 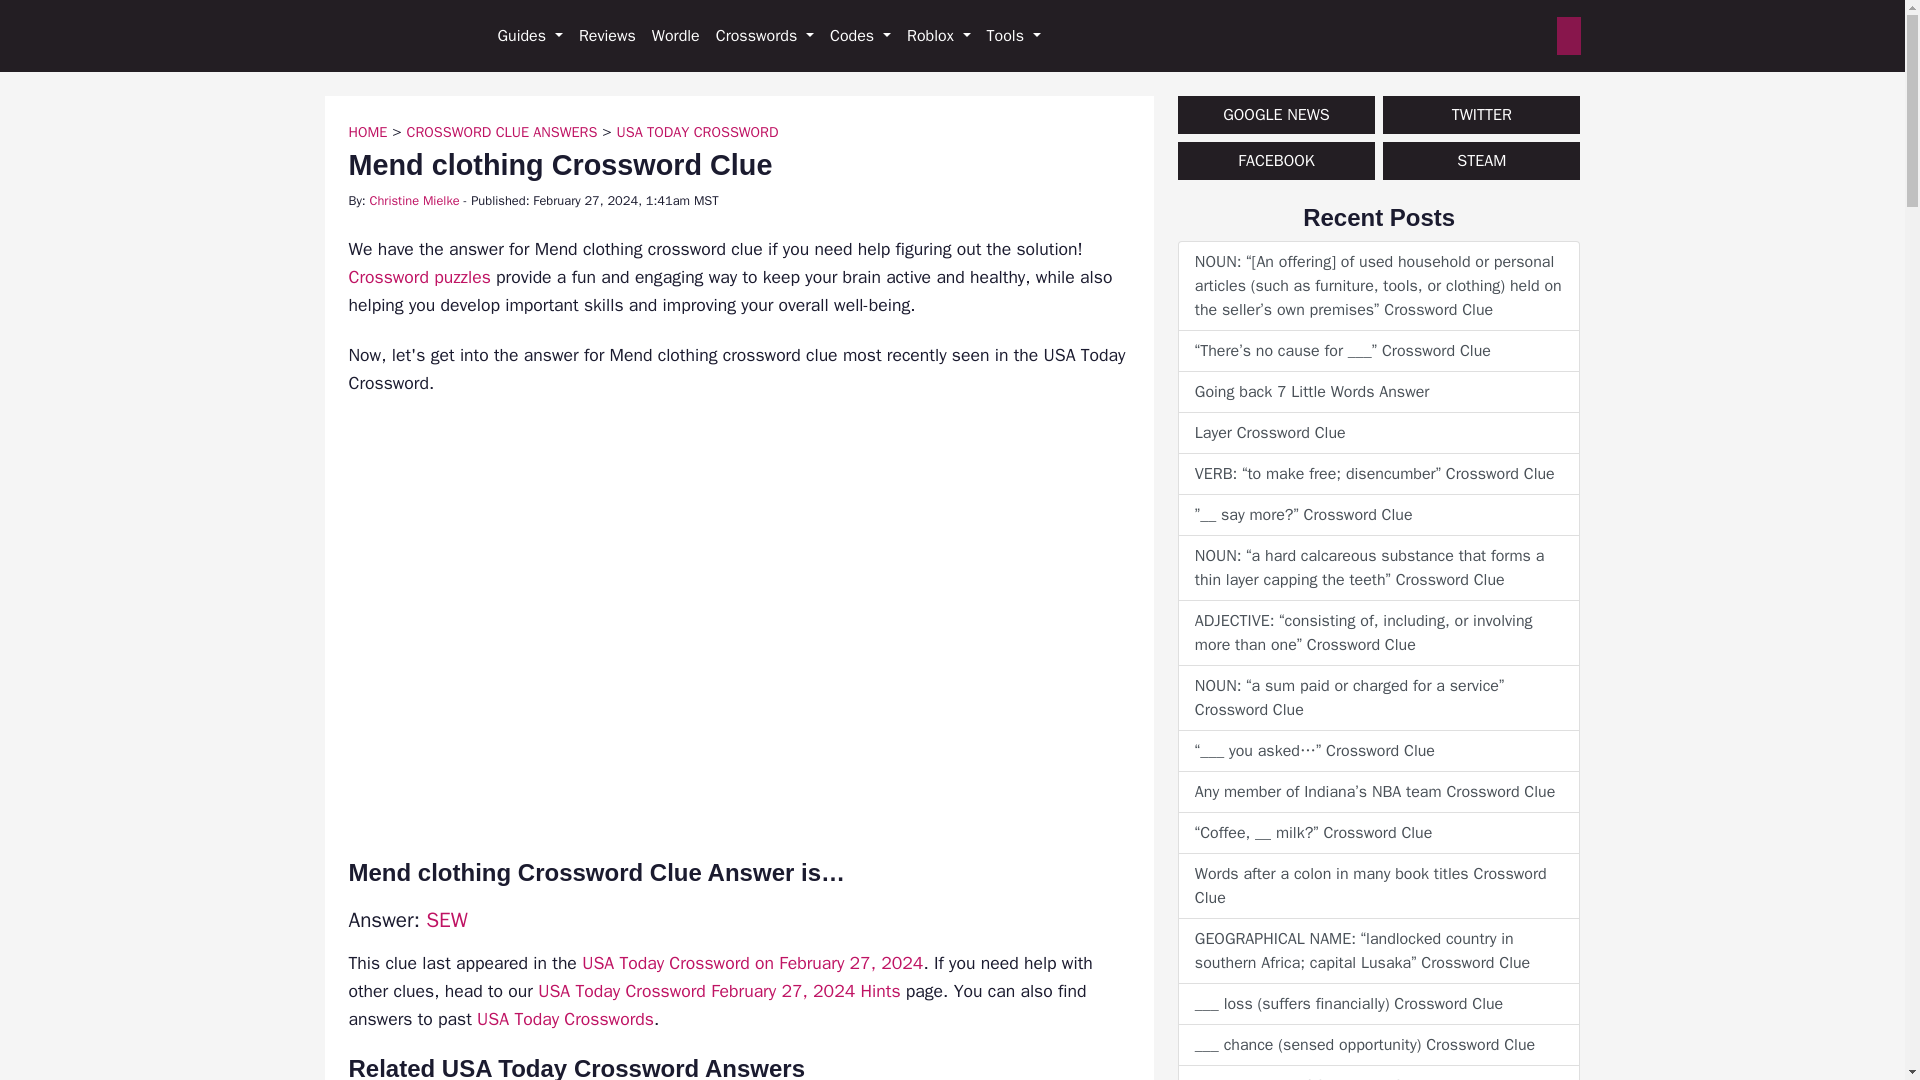 I want to click on Roblox, so click(x=938, y=36).